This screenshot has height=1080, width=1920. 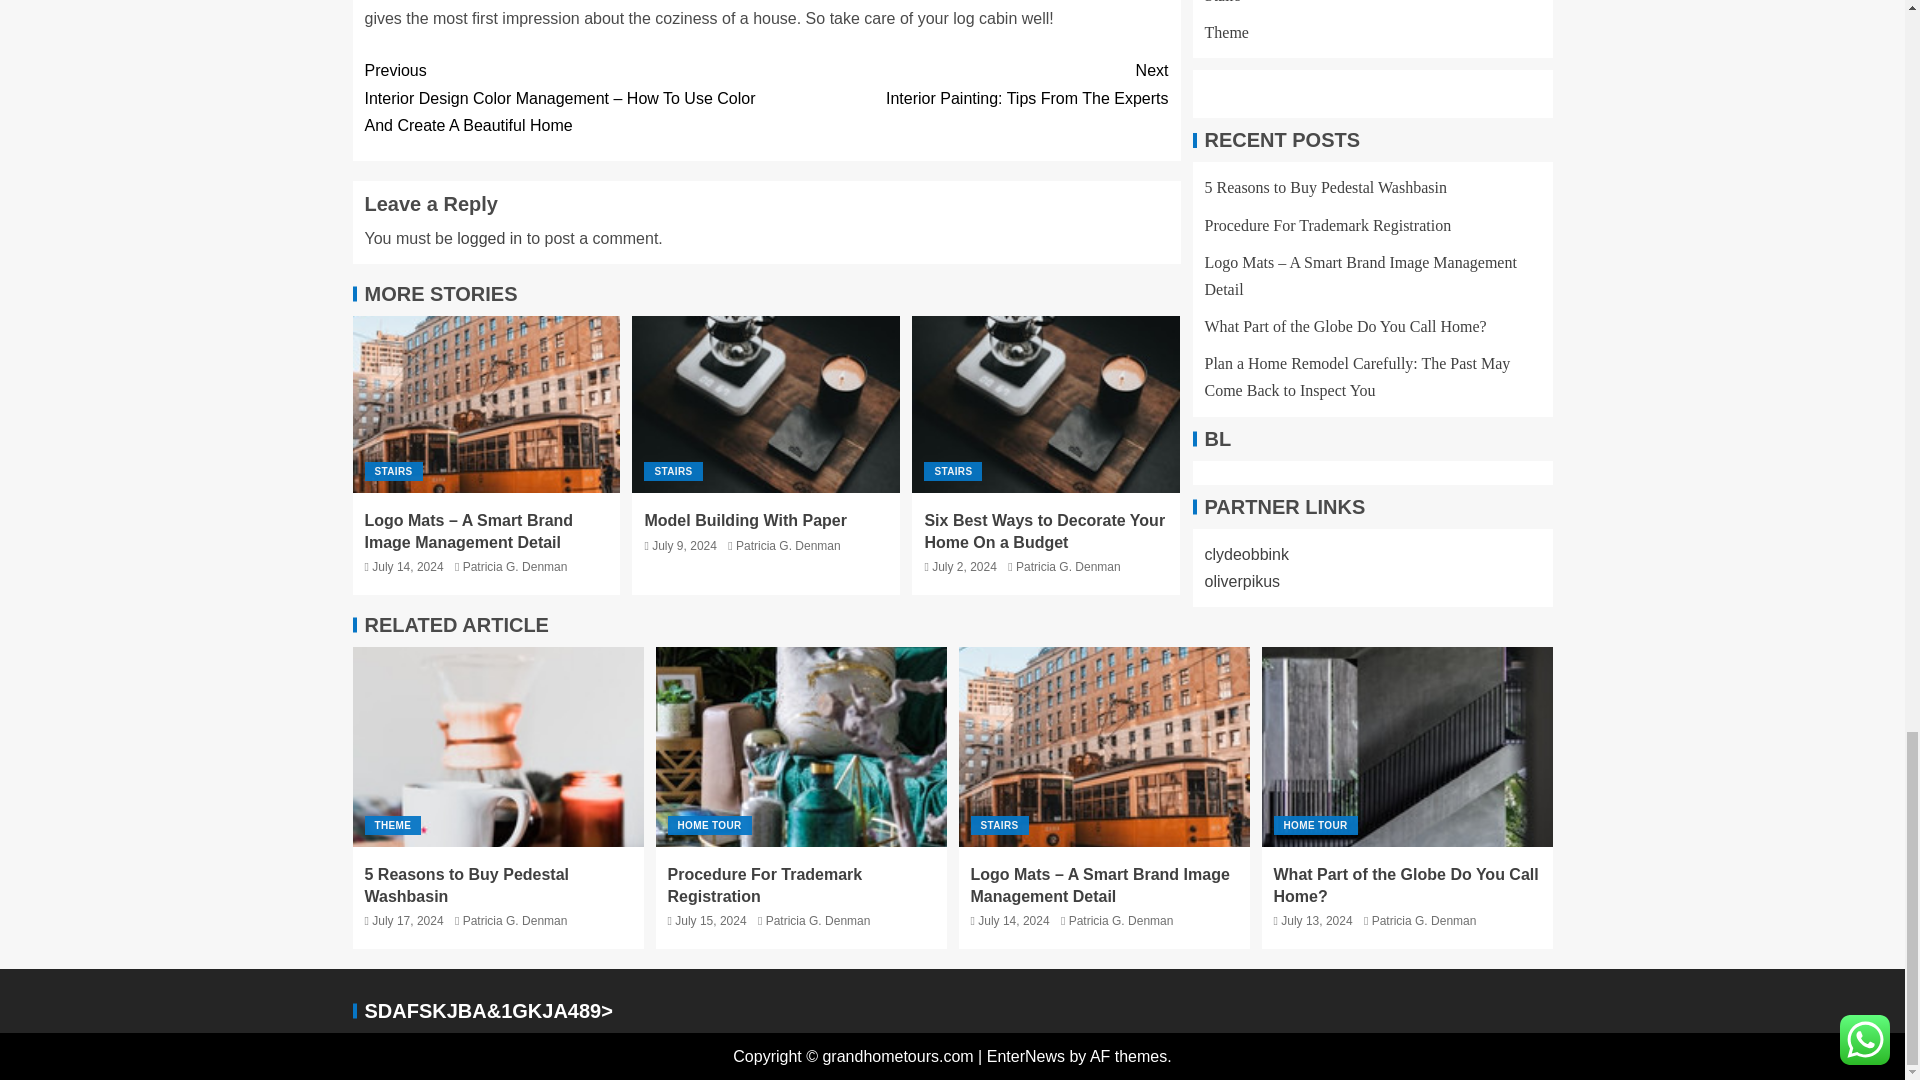 I want to click on Patricia G. Denman, so click(x=515, y=566).